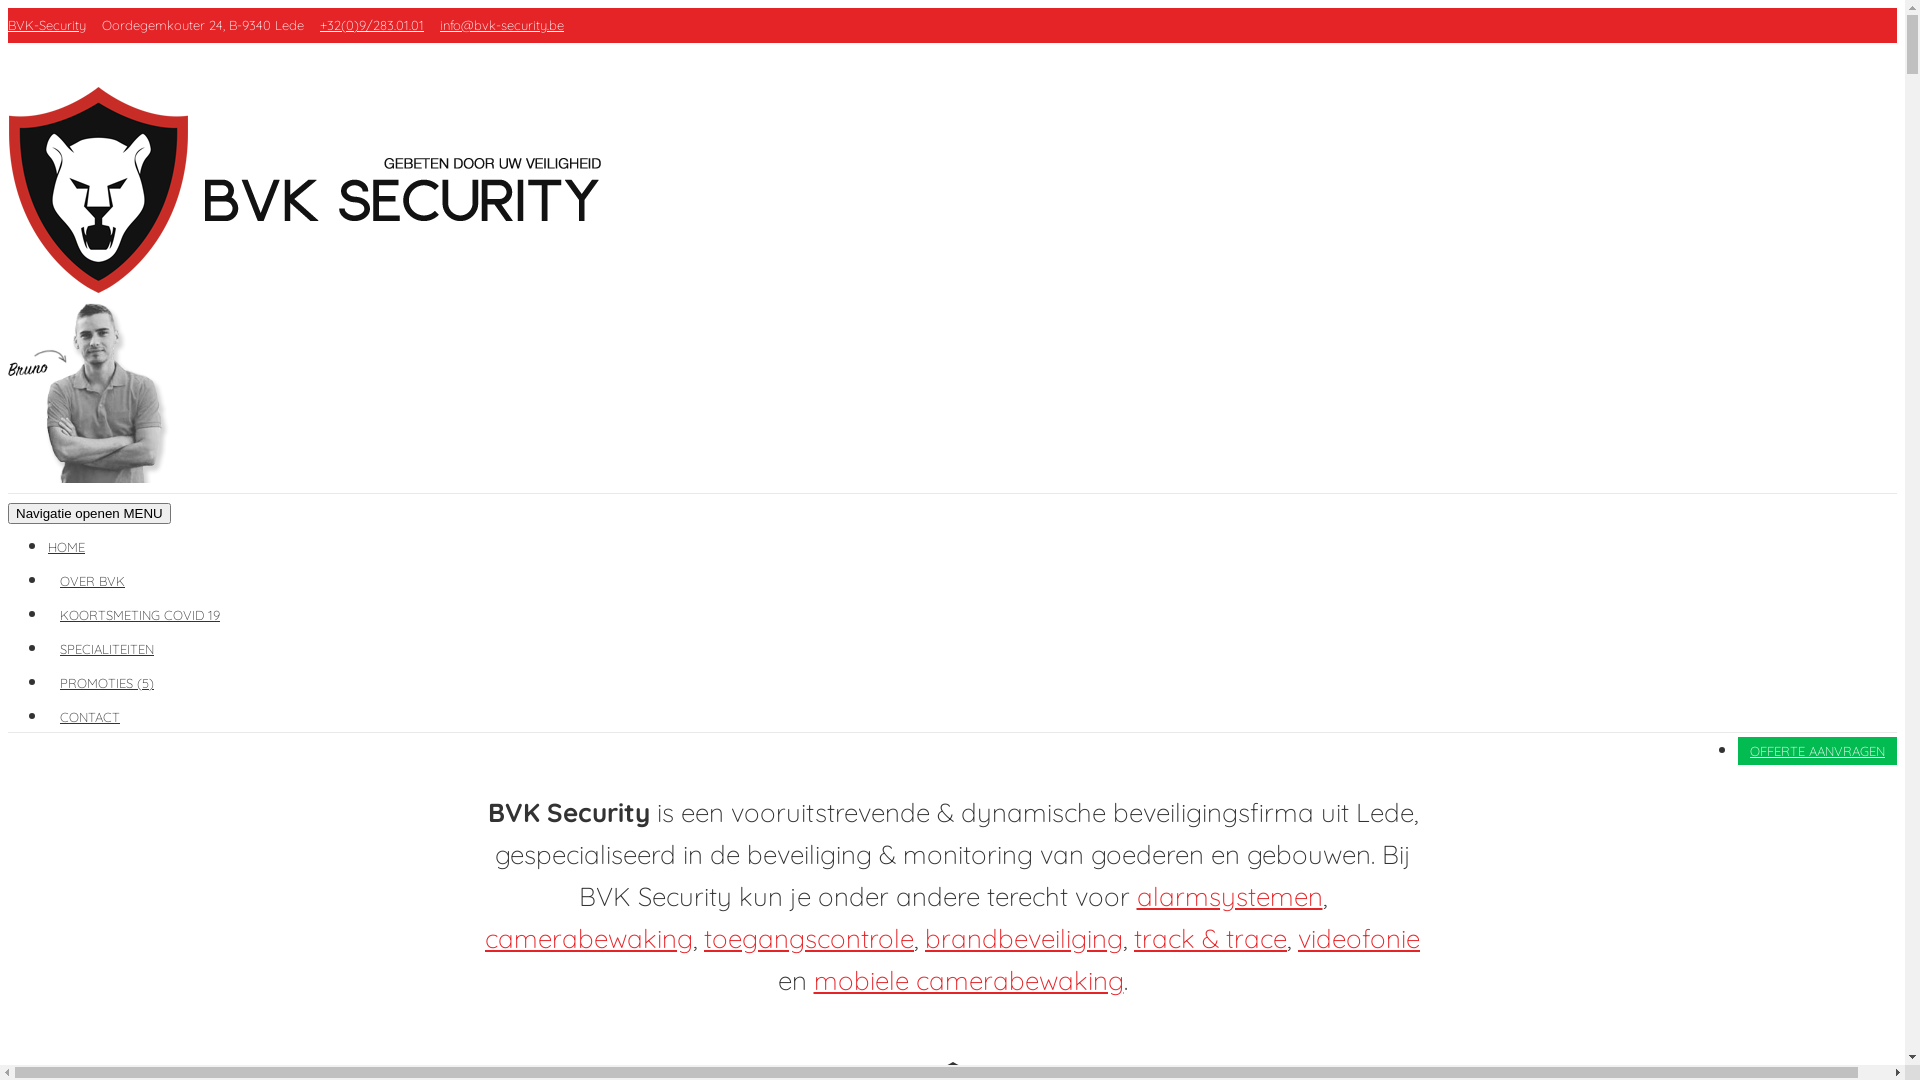 The height and width of the screenshot is (1080, 1920). What do you see at coordinates (90, 717) in the screenshot?
I see `CONTACT` at bounding box center [90, 717].